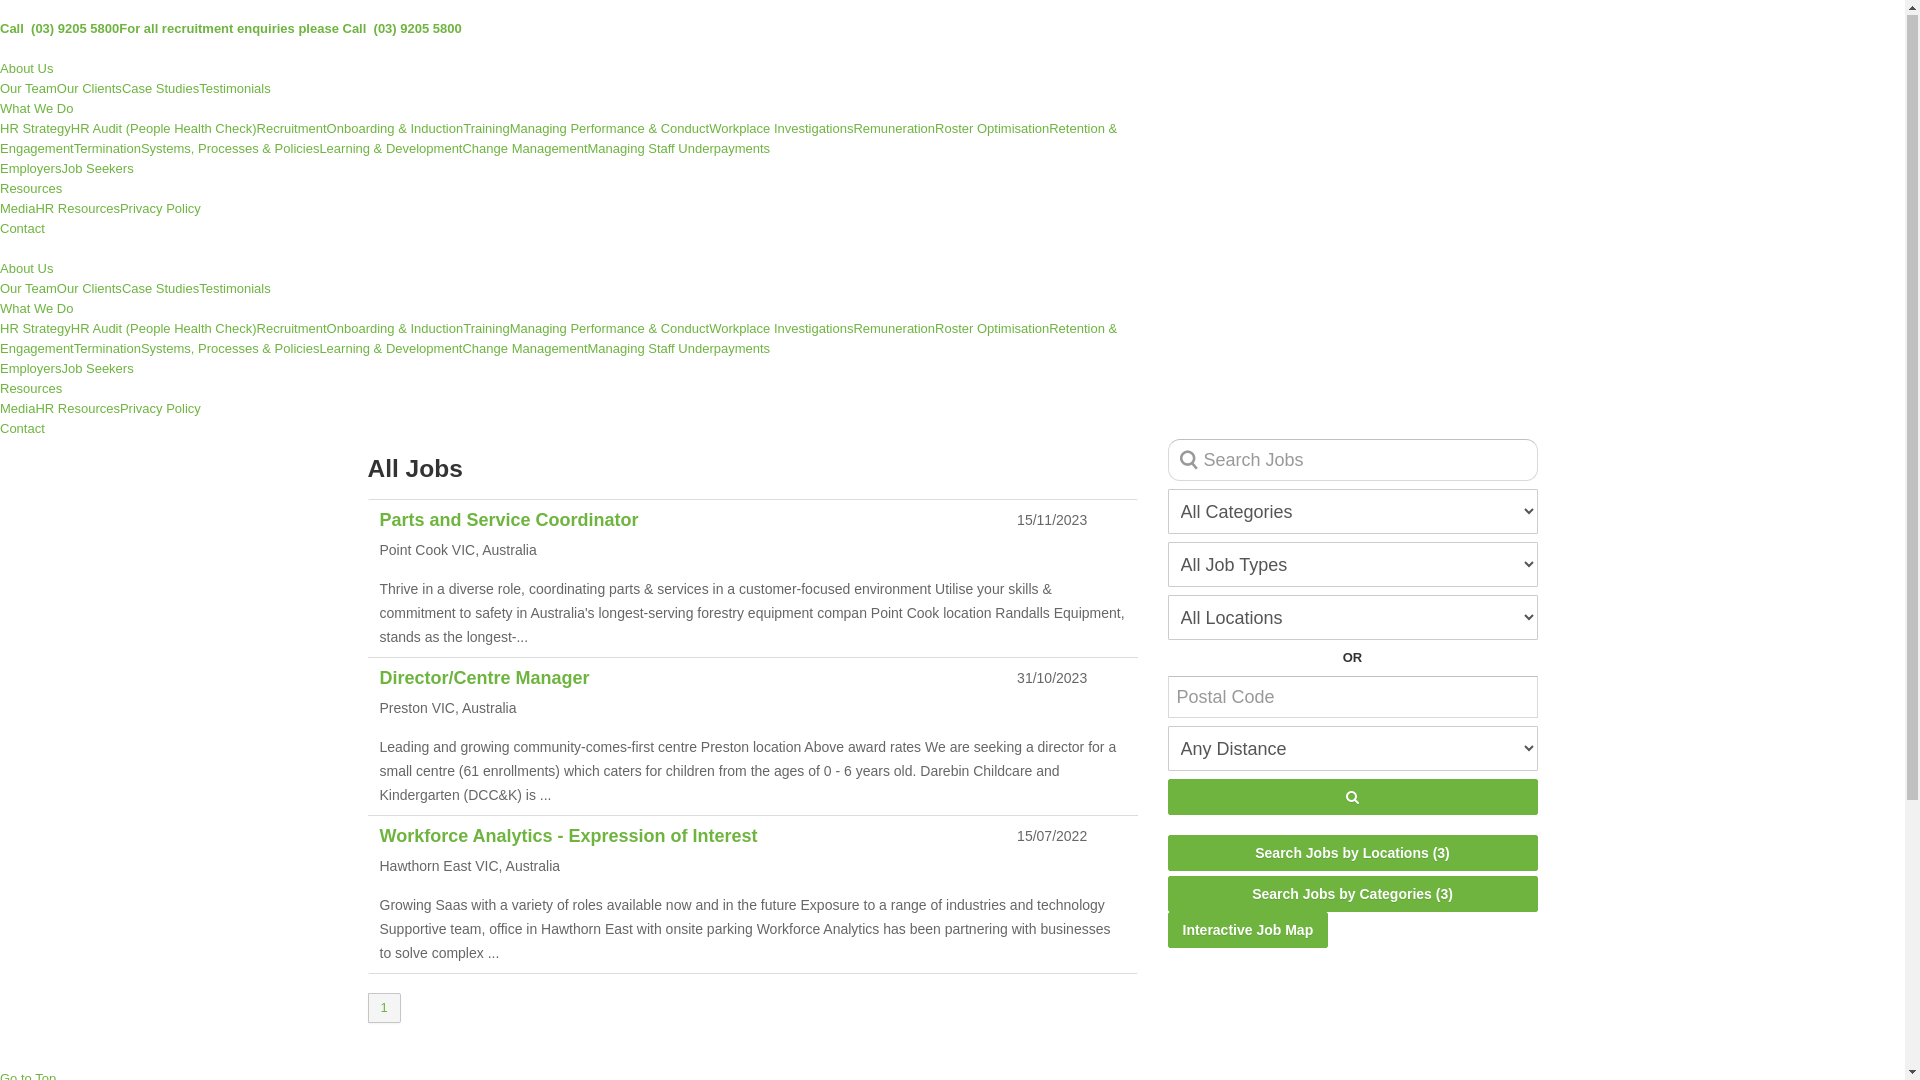  What do you see at coordinates (894, 130) in the screenshot?
I see `Remuneration` at bounding box center [894, 130].